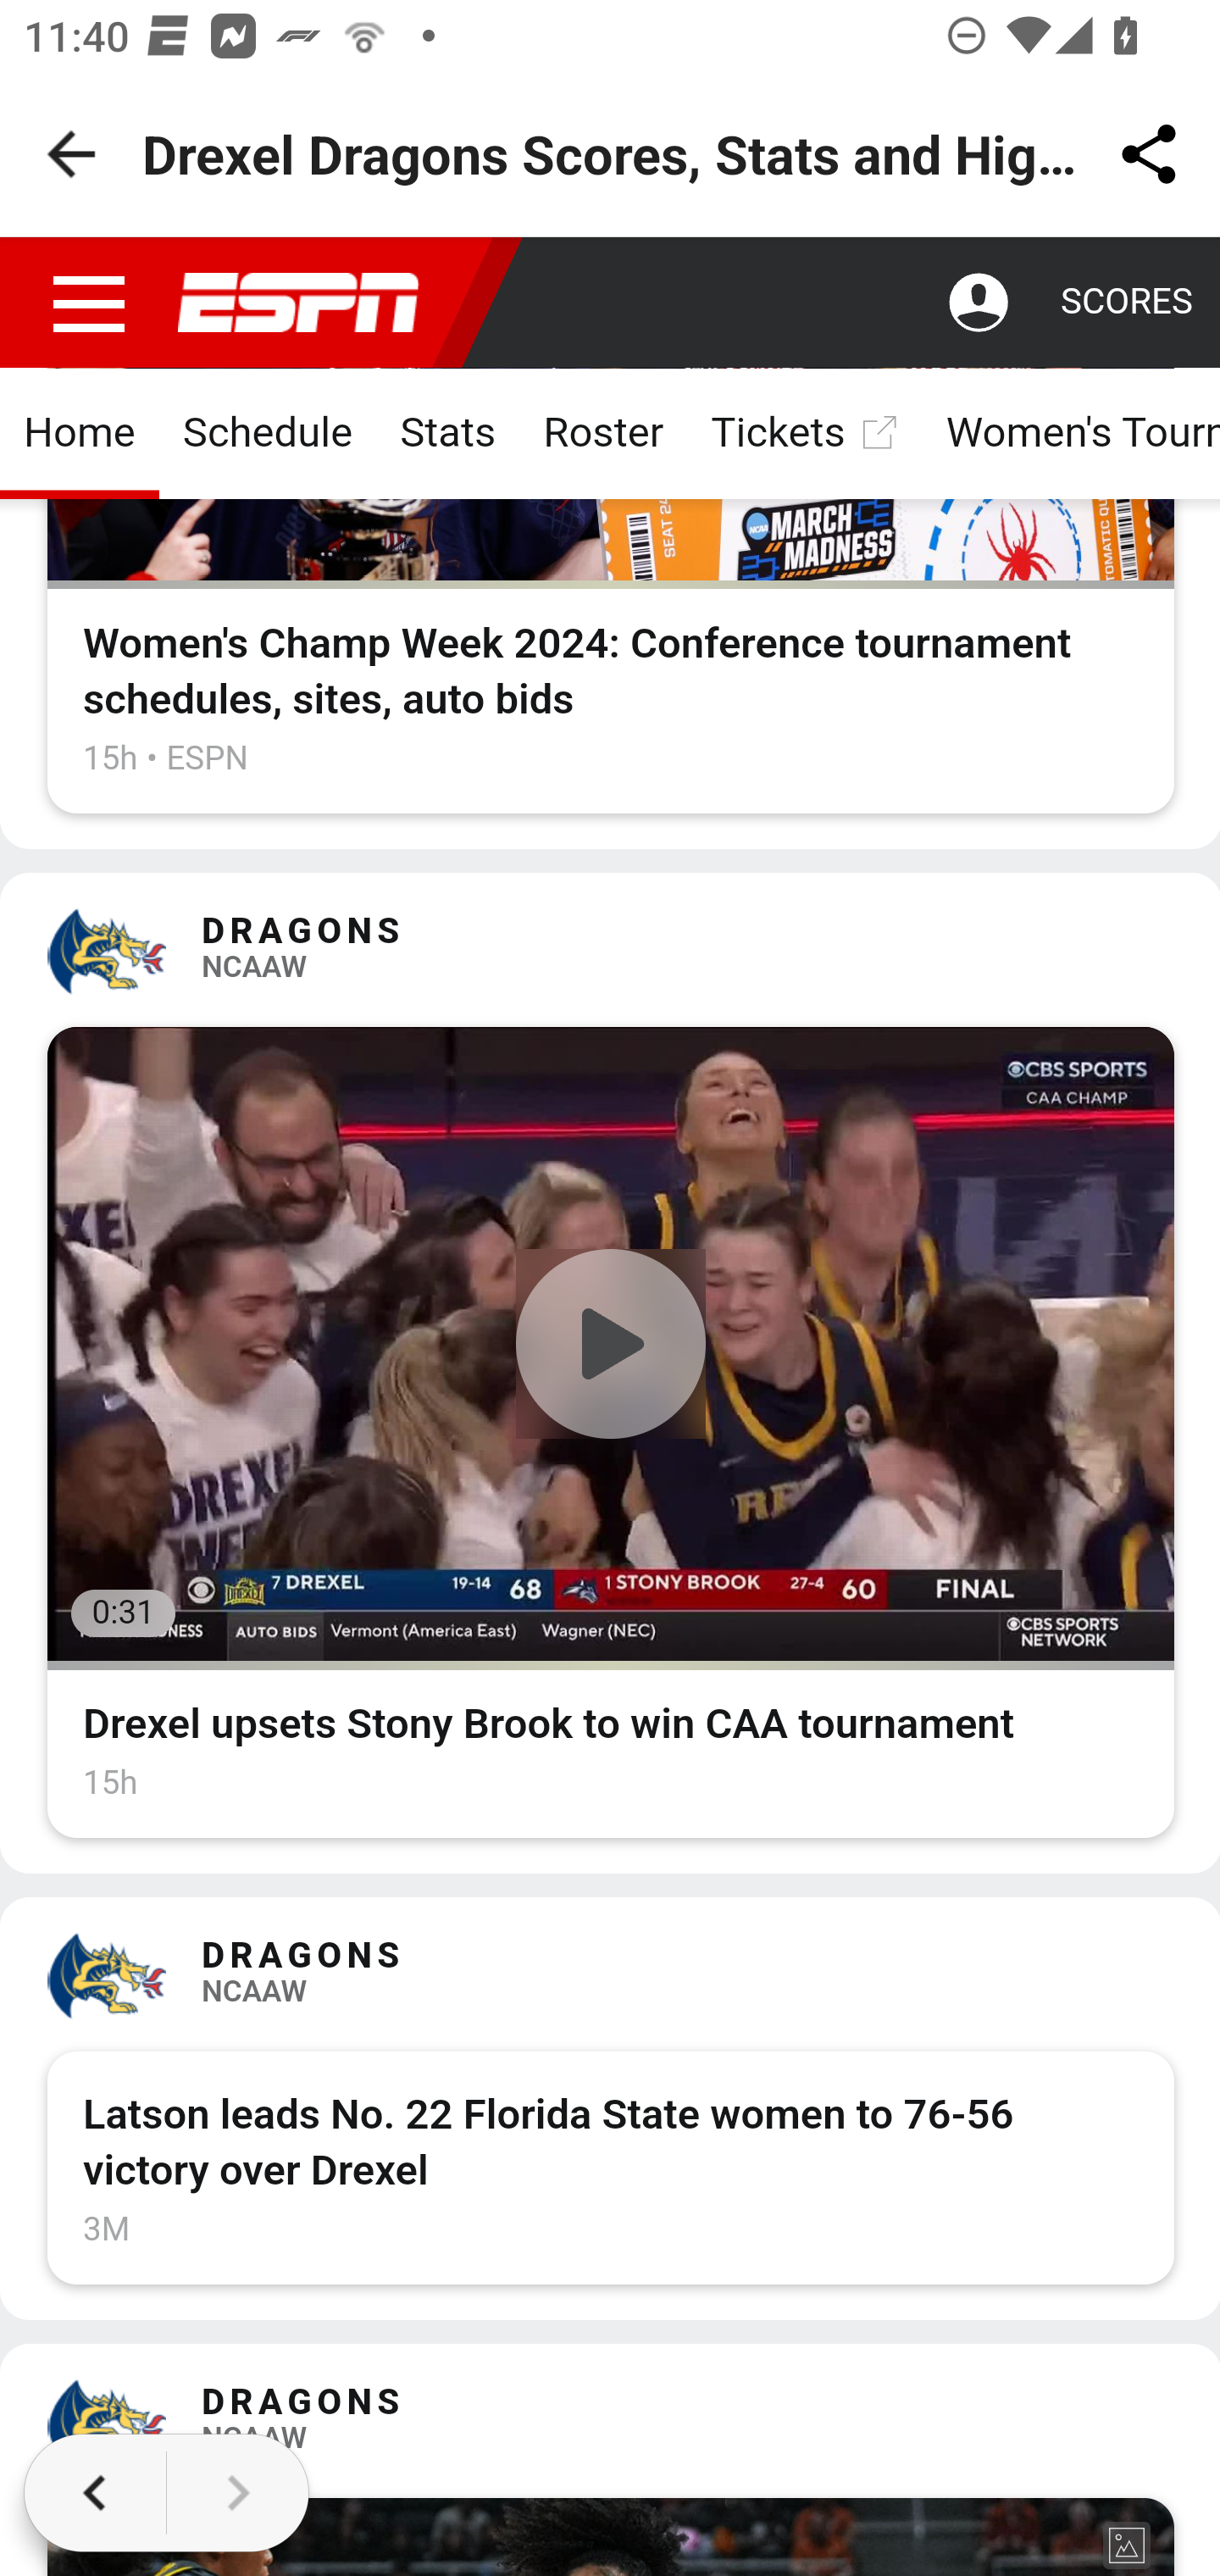  Describe the element at coordinates (804, 437) in the screenshot. I see `Tickets External Link Tickets External Link` at that location.